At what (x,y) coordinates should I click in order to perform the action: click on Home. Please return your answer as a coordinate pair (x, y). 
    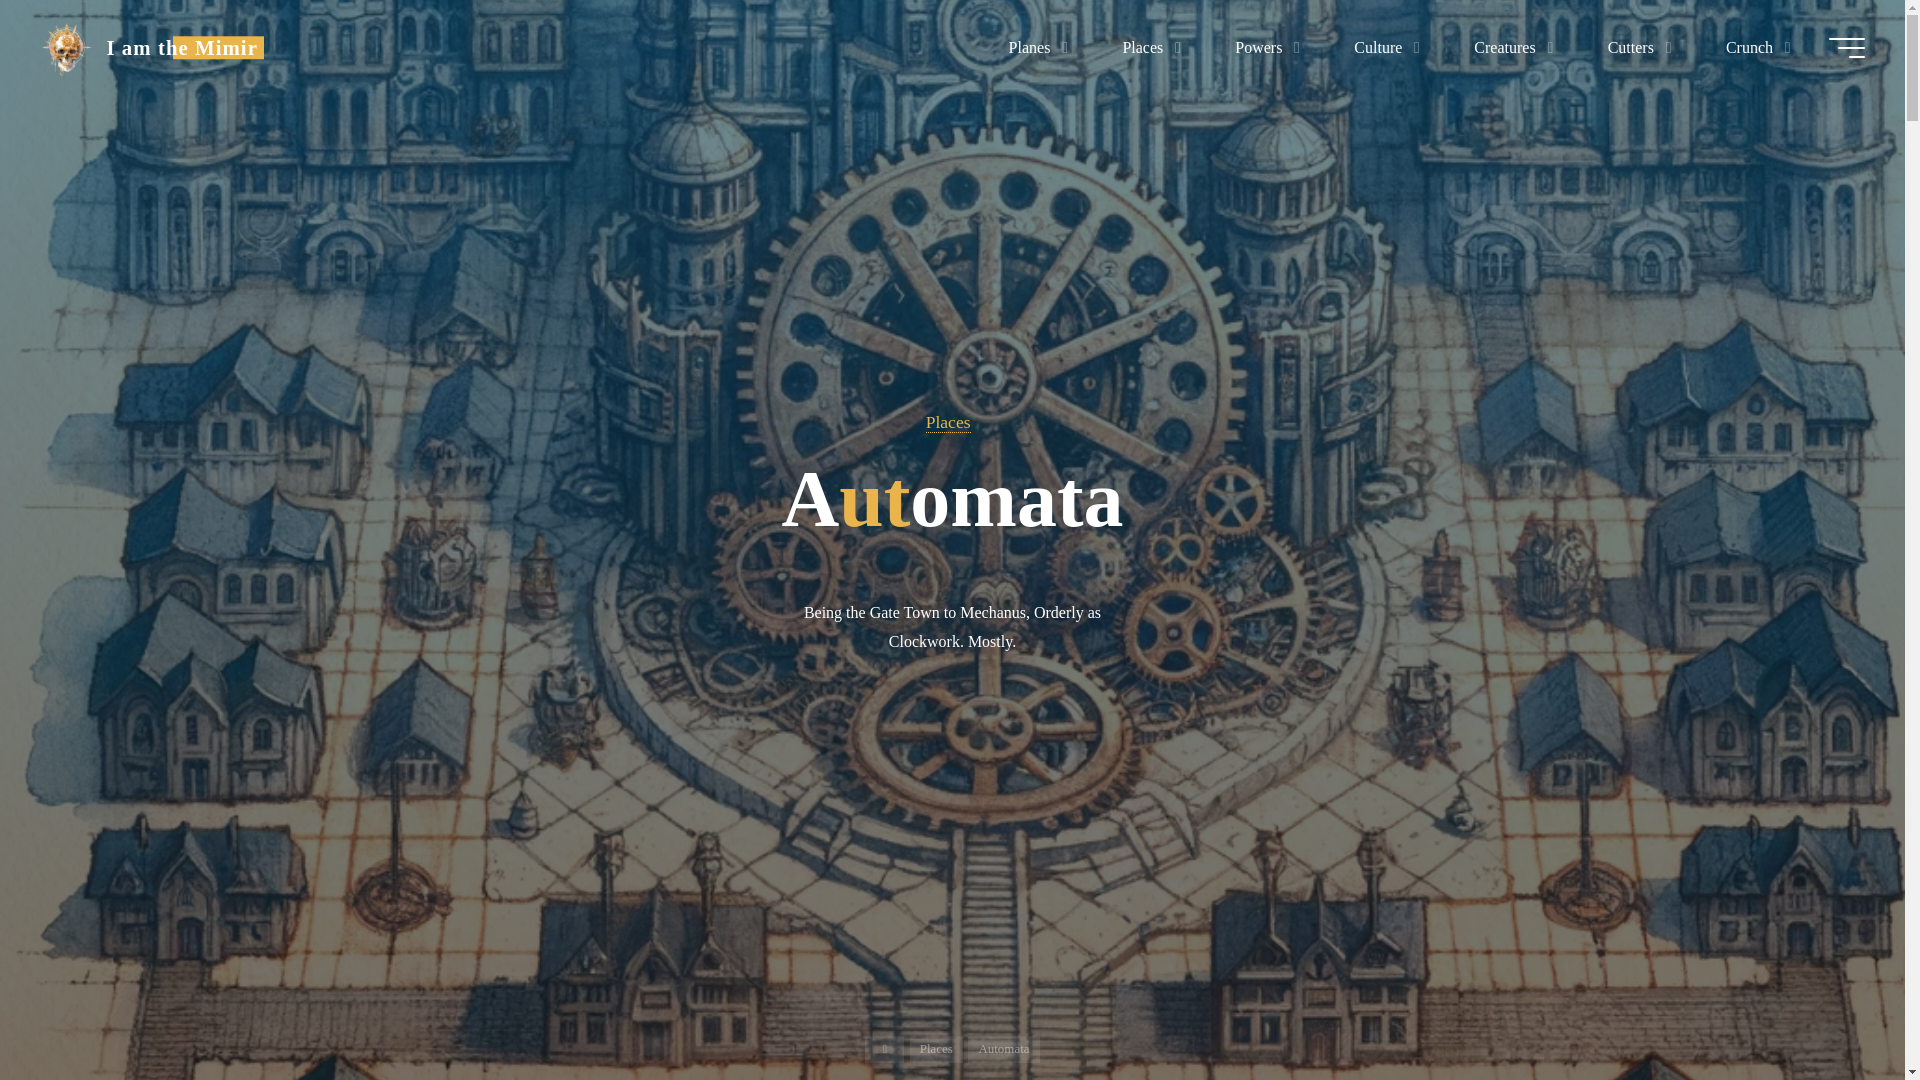
    Looking at the image, I should click on (884, 1048).